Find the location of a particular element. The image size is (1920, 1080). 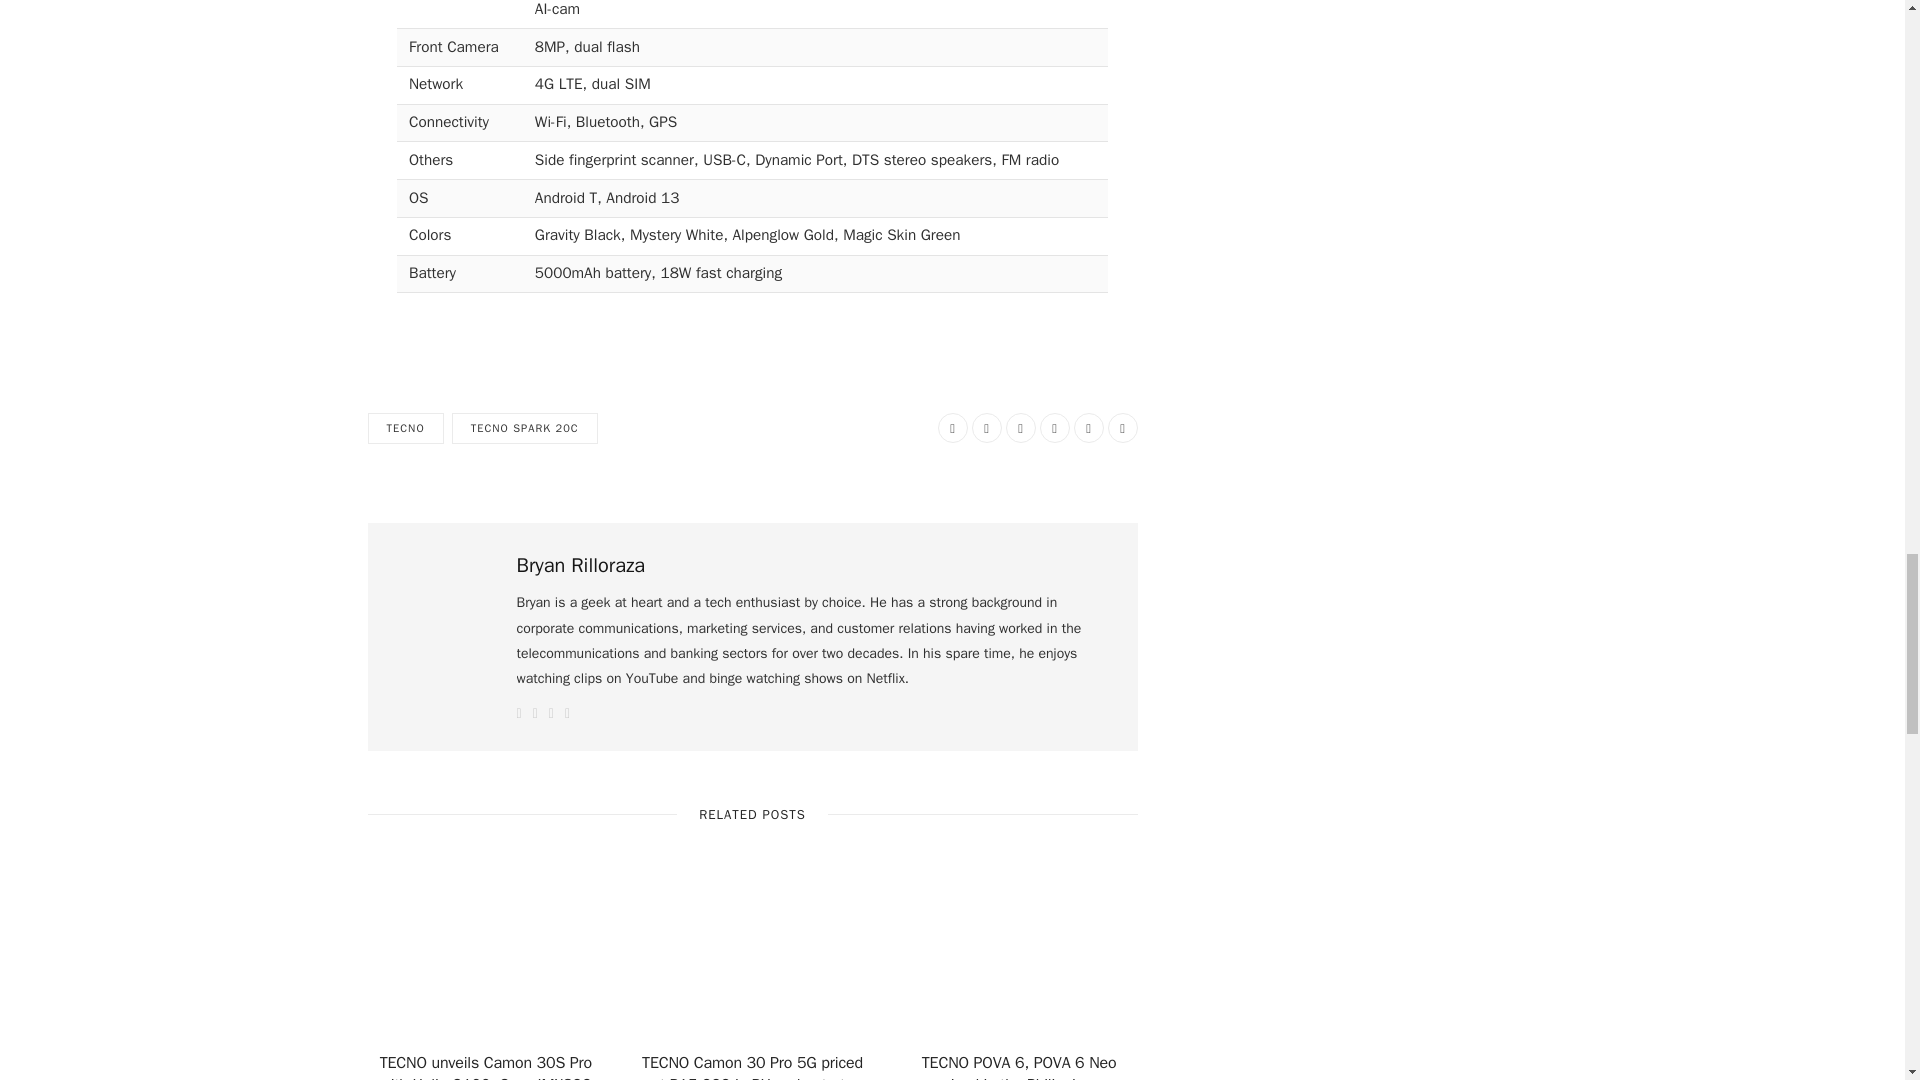

Pinterest is located at coordinates (1054, 427).